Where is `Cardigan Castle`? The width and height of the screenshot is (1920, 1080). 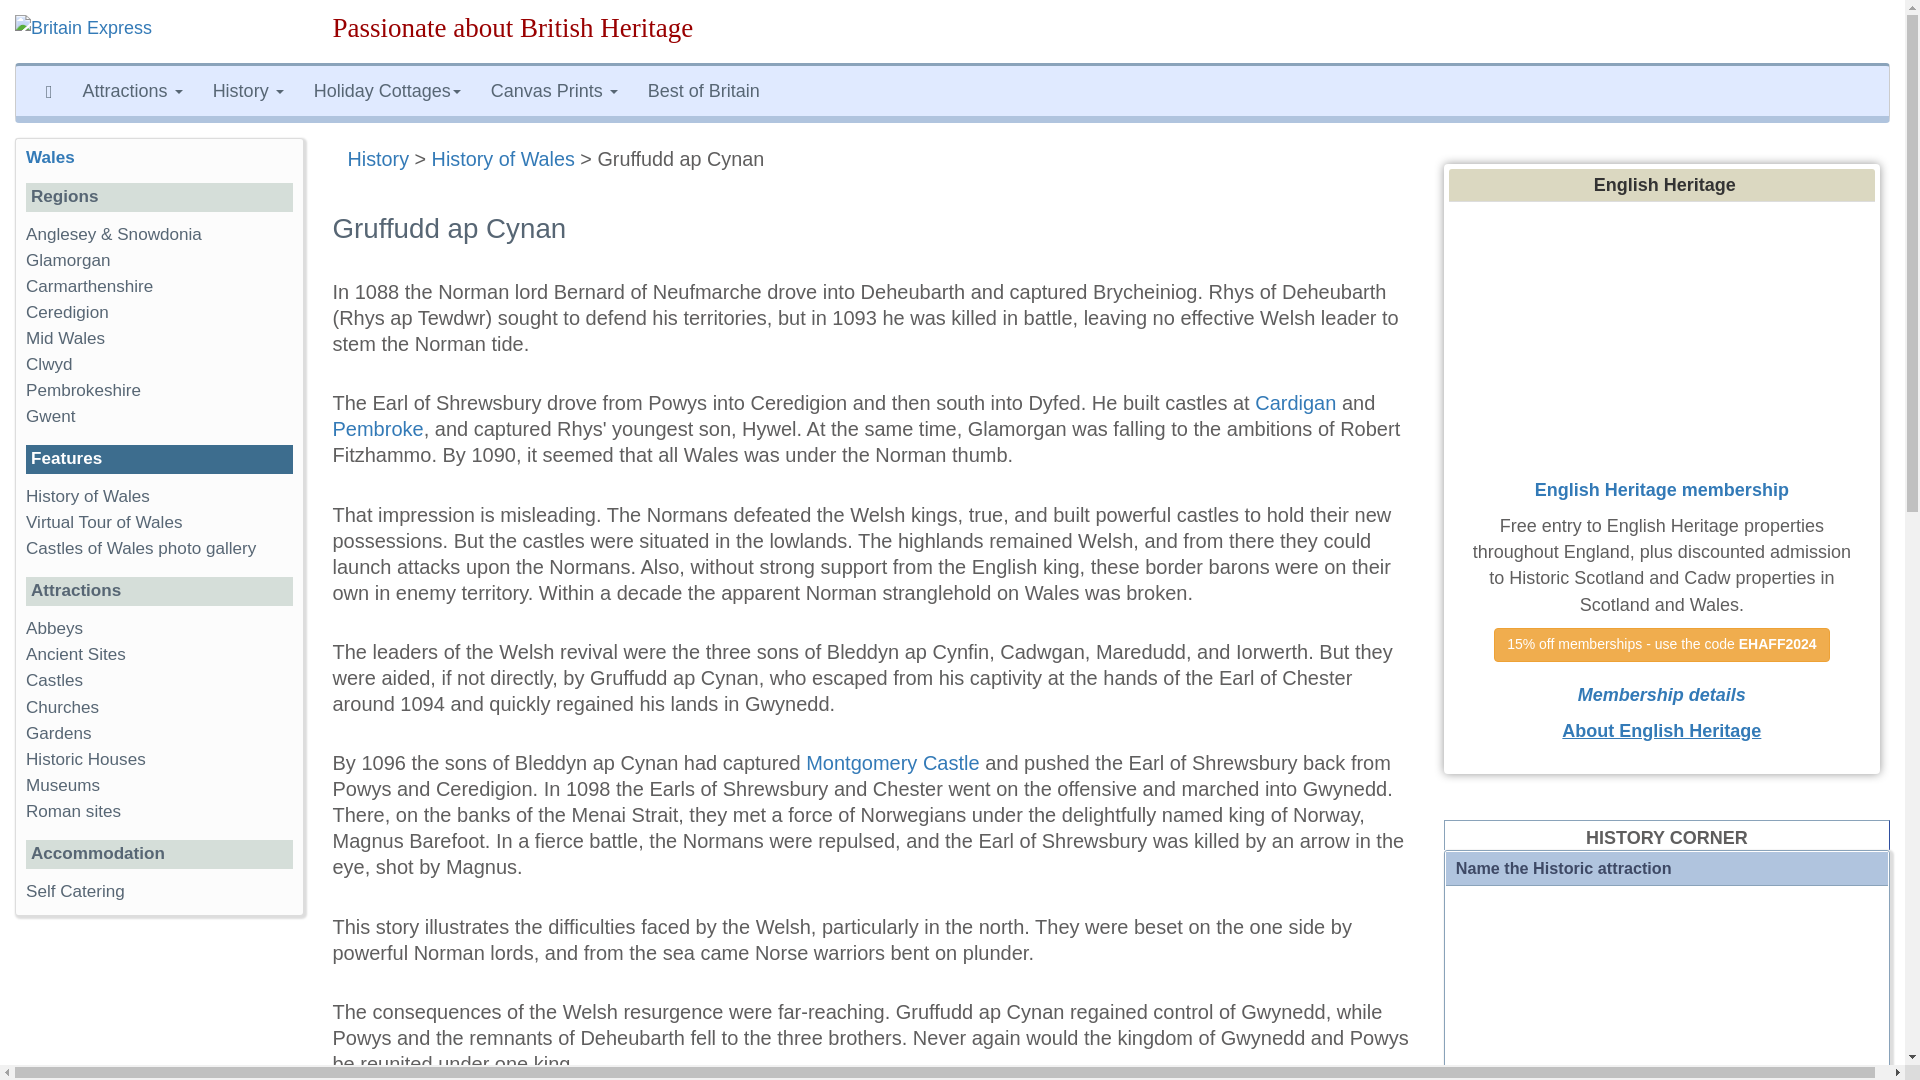
Cardigan Castle is located at coordinates (1296, 402).